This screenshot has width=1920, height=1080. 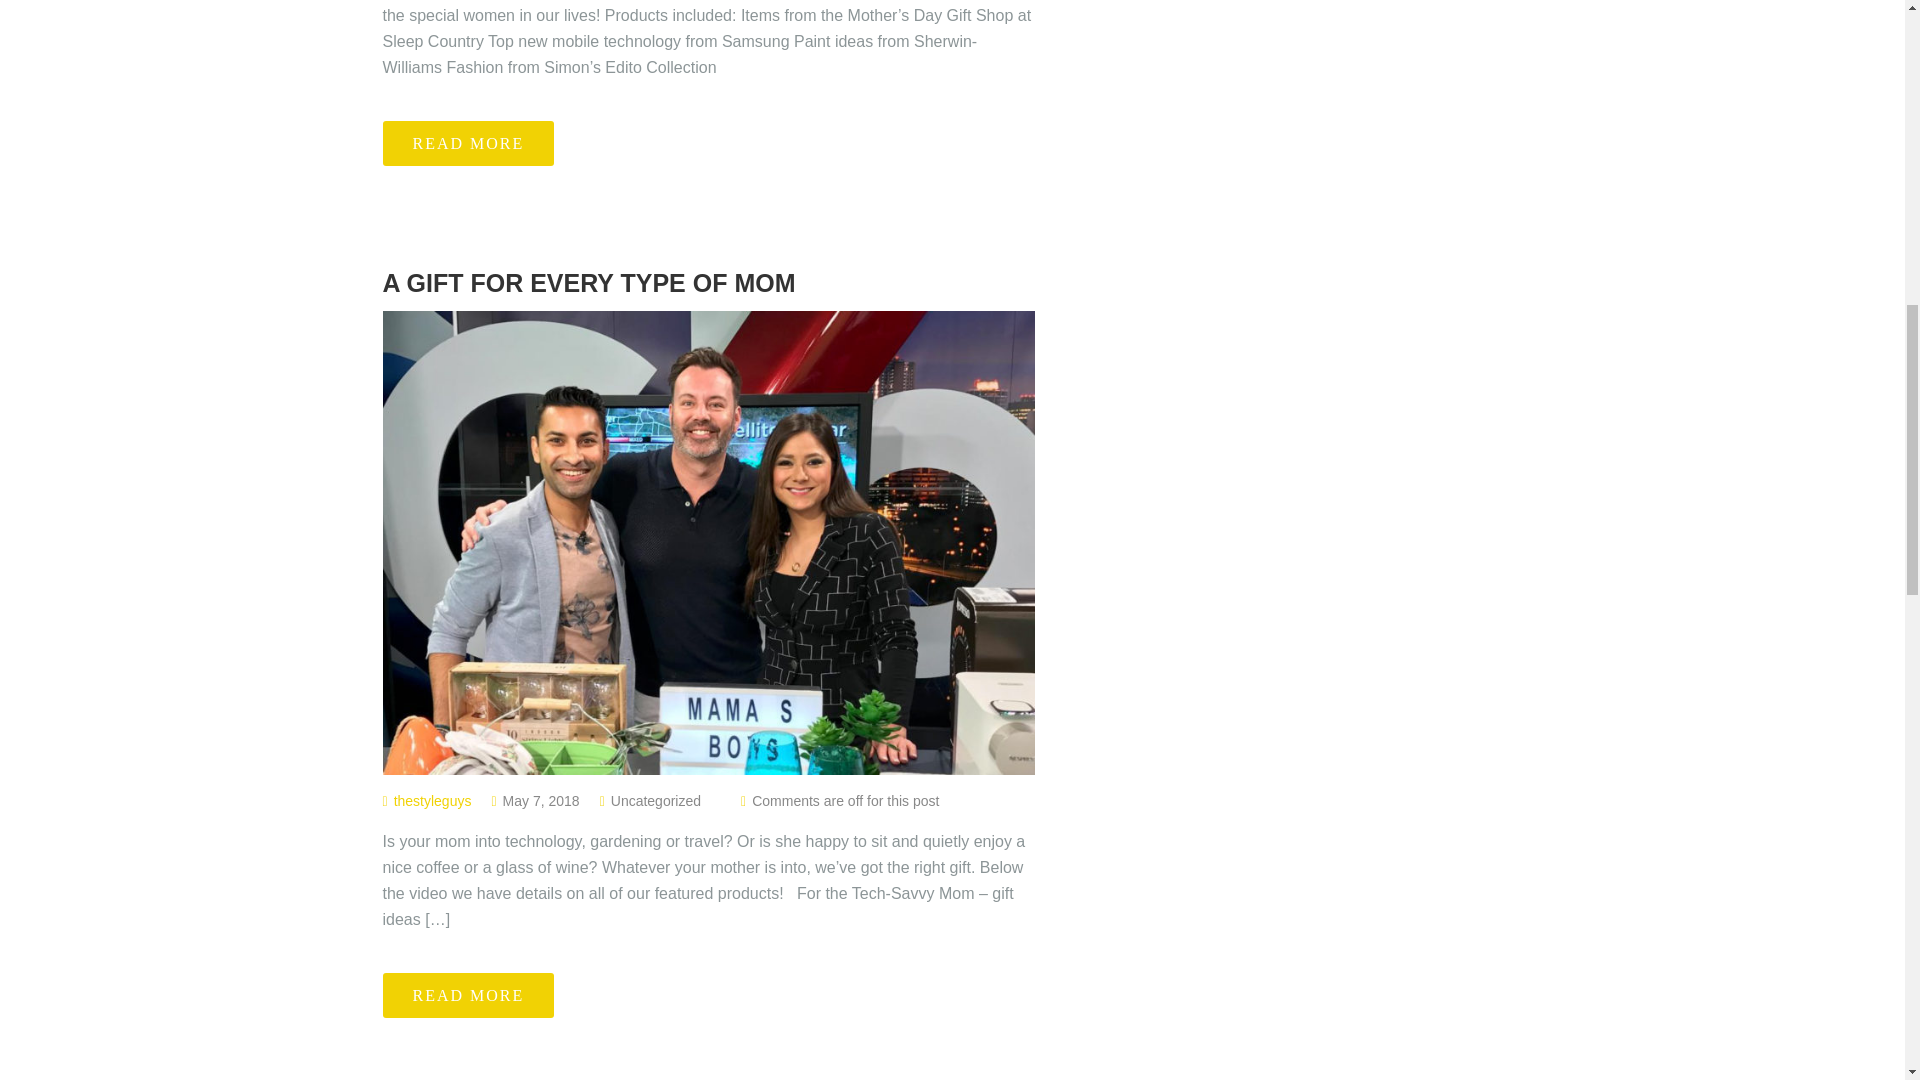 I want to click on READ MORE, so click(x=468, y=996).